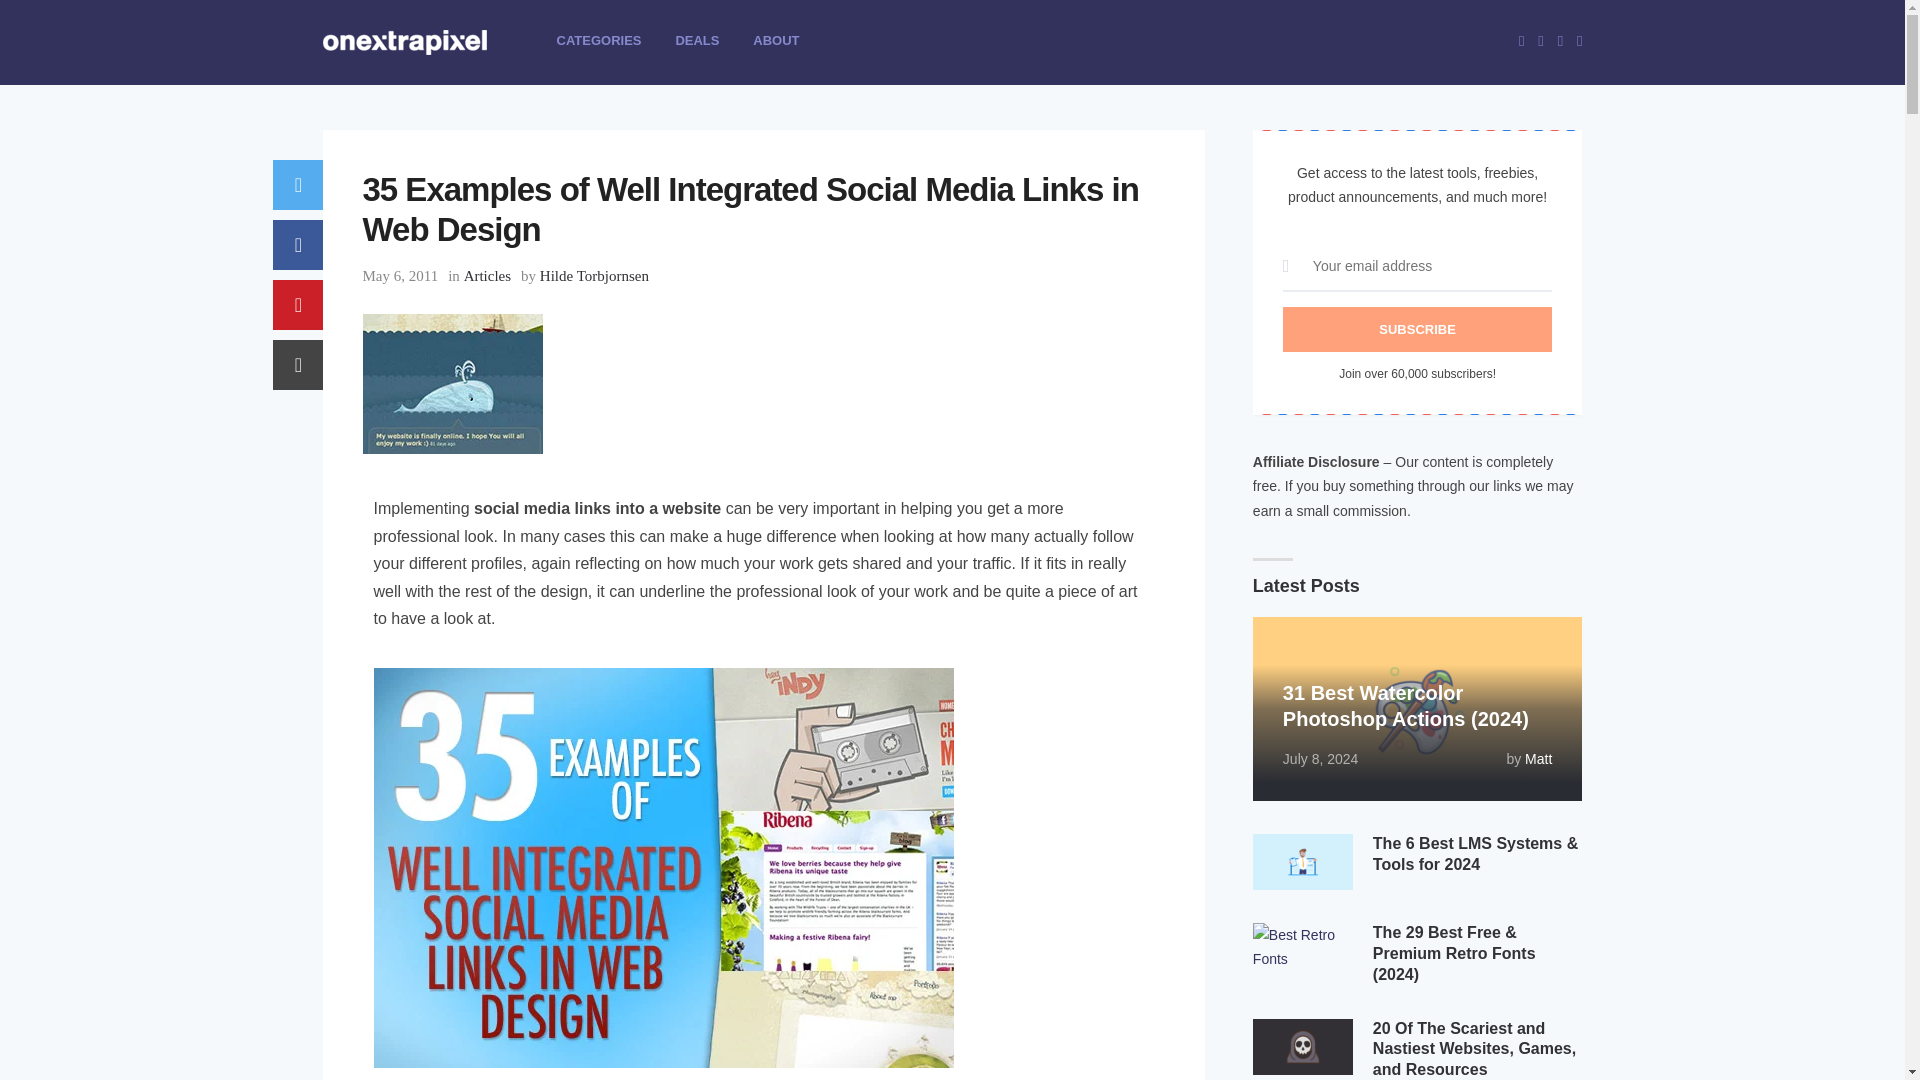 The height and width of the screenshot is (1080, 1920). I want to click on Articles, so click(487, 276).